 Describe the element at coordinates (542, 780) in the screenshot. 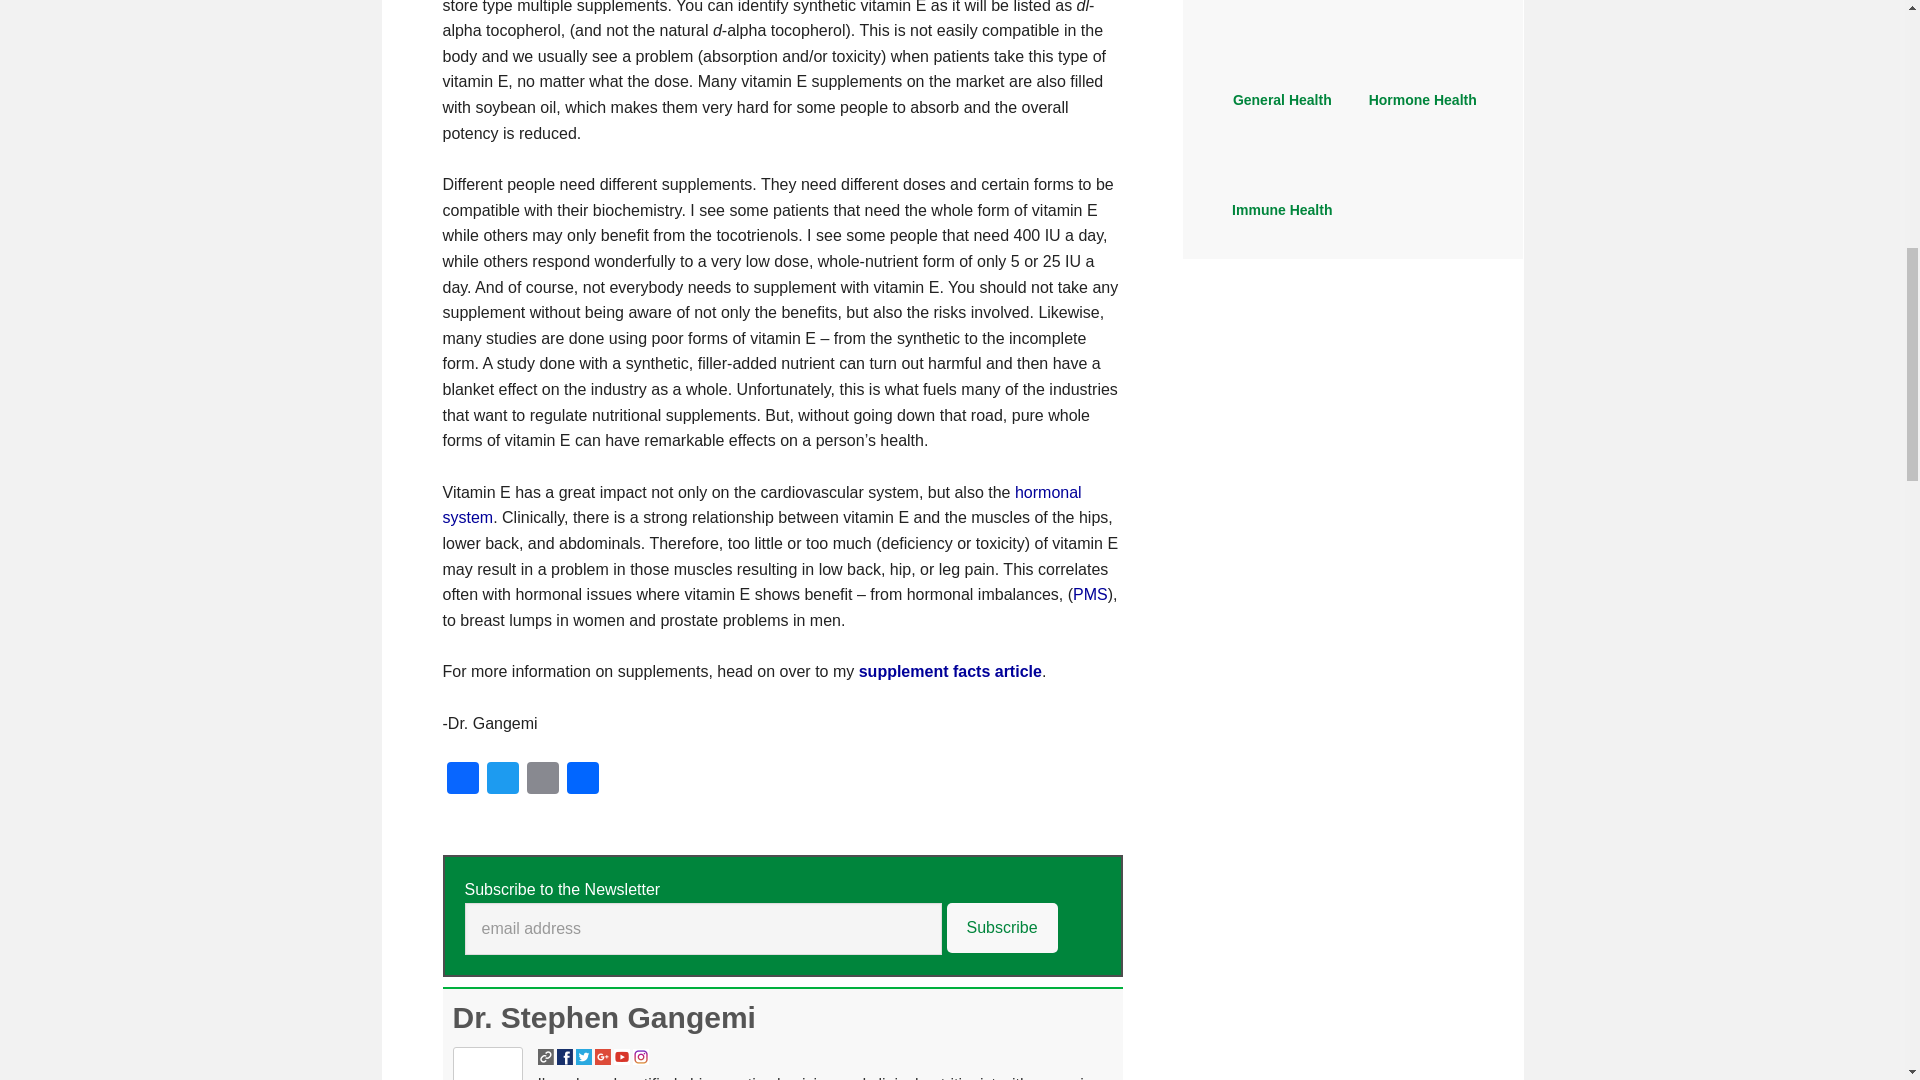

I see `Email` at that location.